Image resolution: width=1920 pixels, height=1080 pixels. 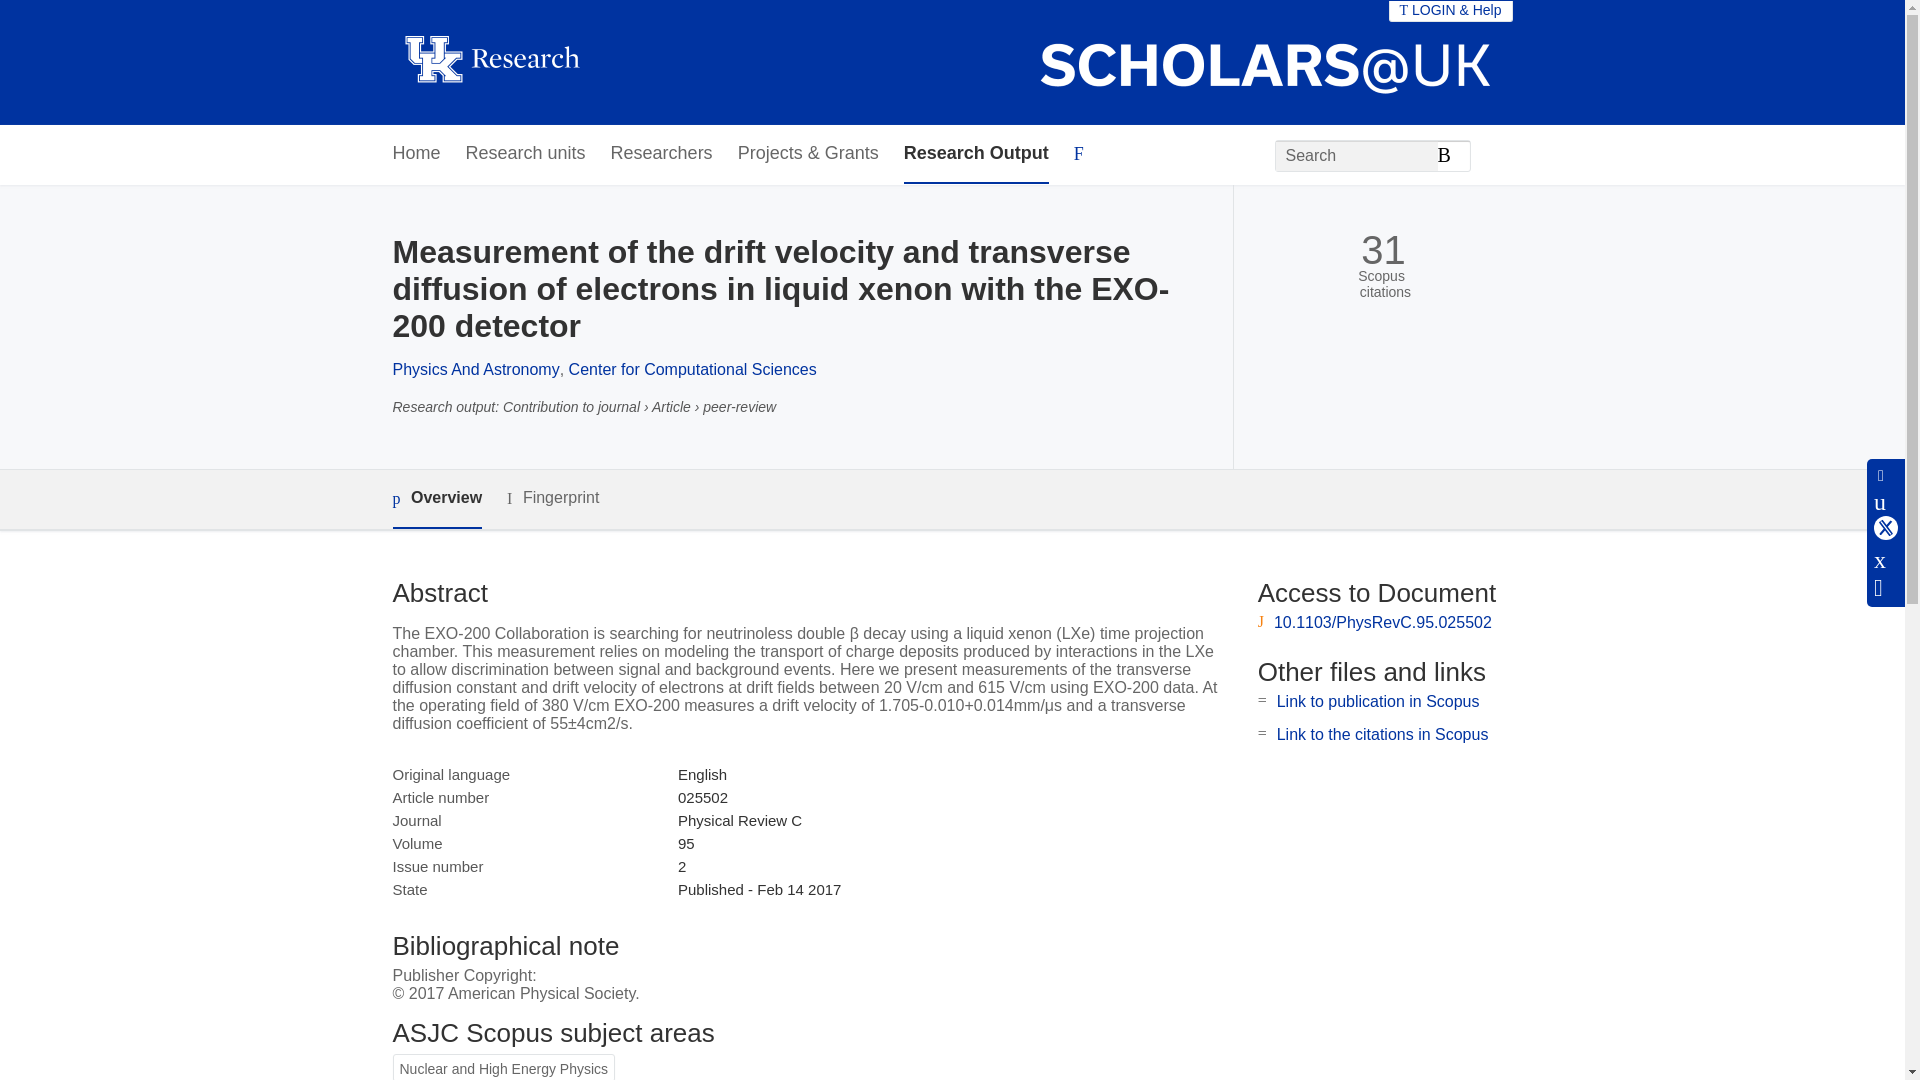 I want to click on Research units, so click(x=526, y=154).